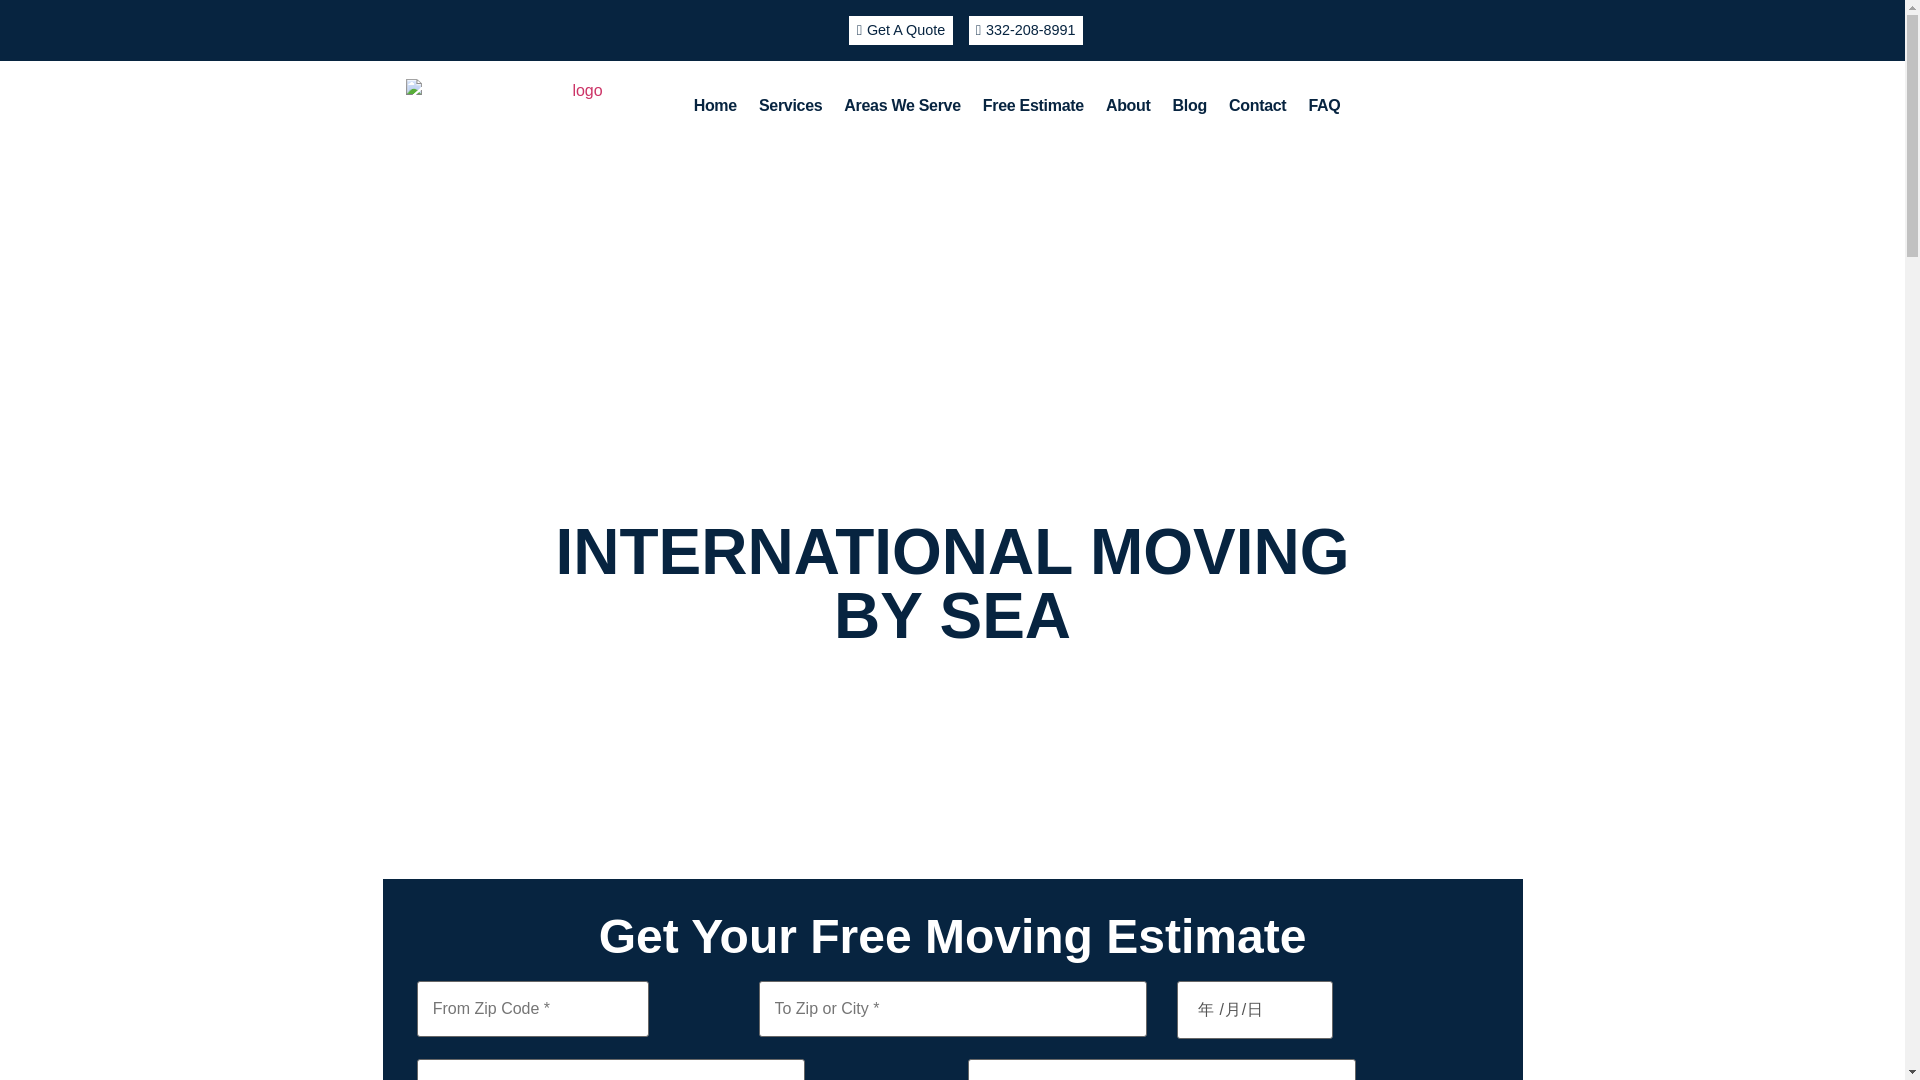 This screenshot has height=1080, width=1920. Describe the element at coordinates (1024, 30) in the screenshot. I see `332-208-8991` at that location.